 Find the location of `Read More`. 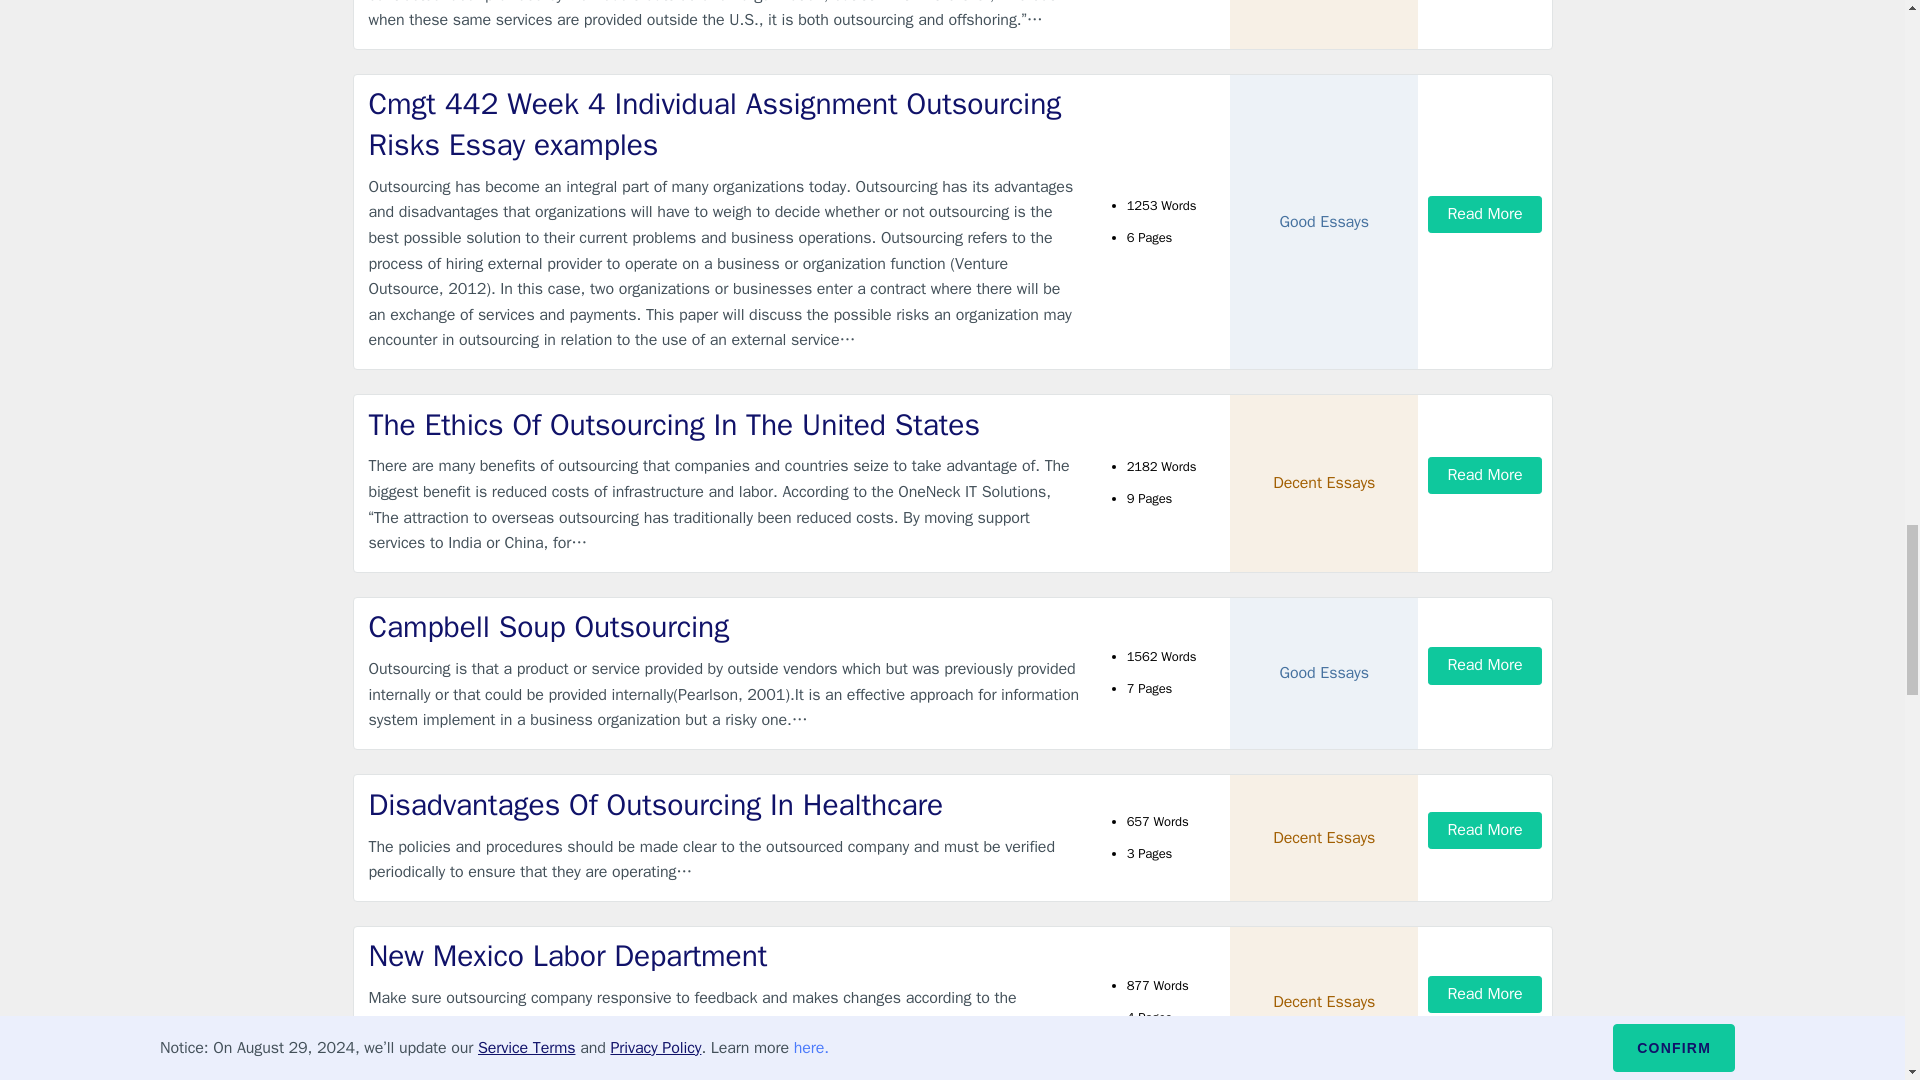

Read More is located at coordinates (1484, 214).